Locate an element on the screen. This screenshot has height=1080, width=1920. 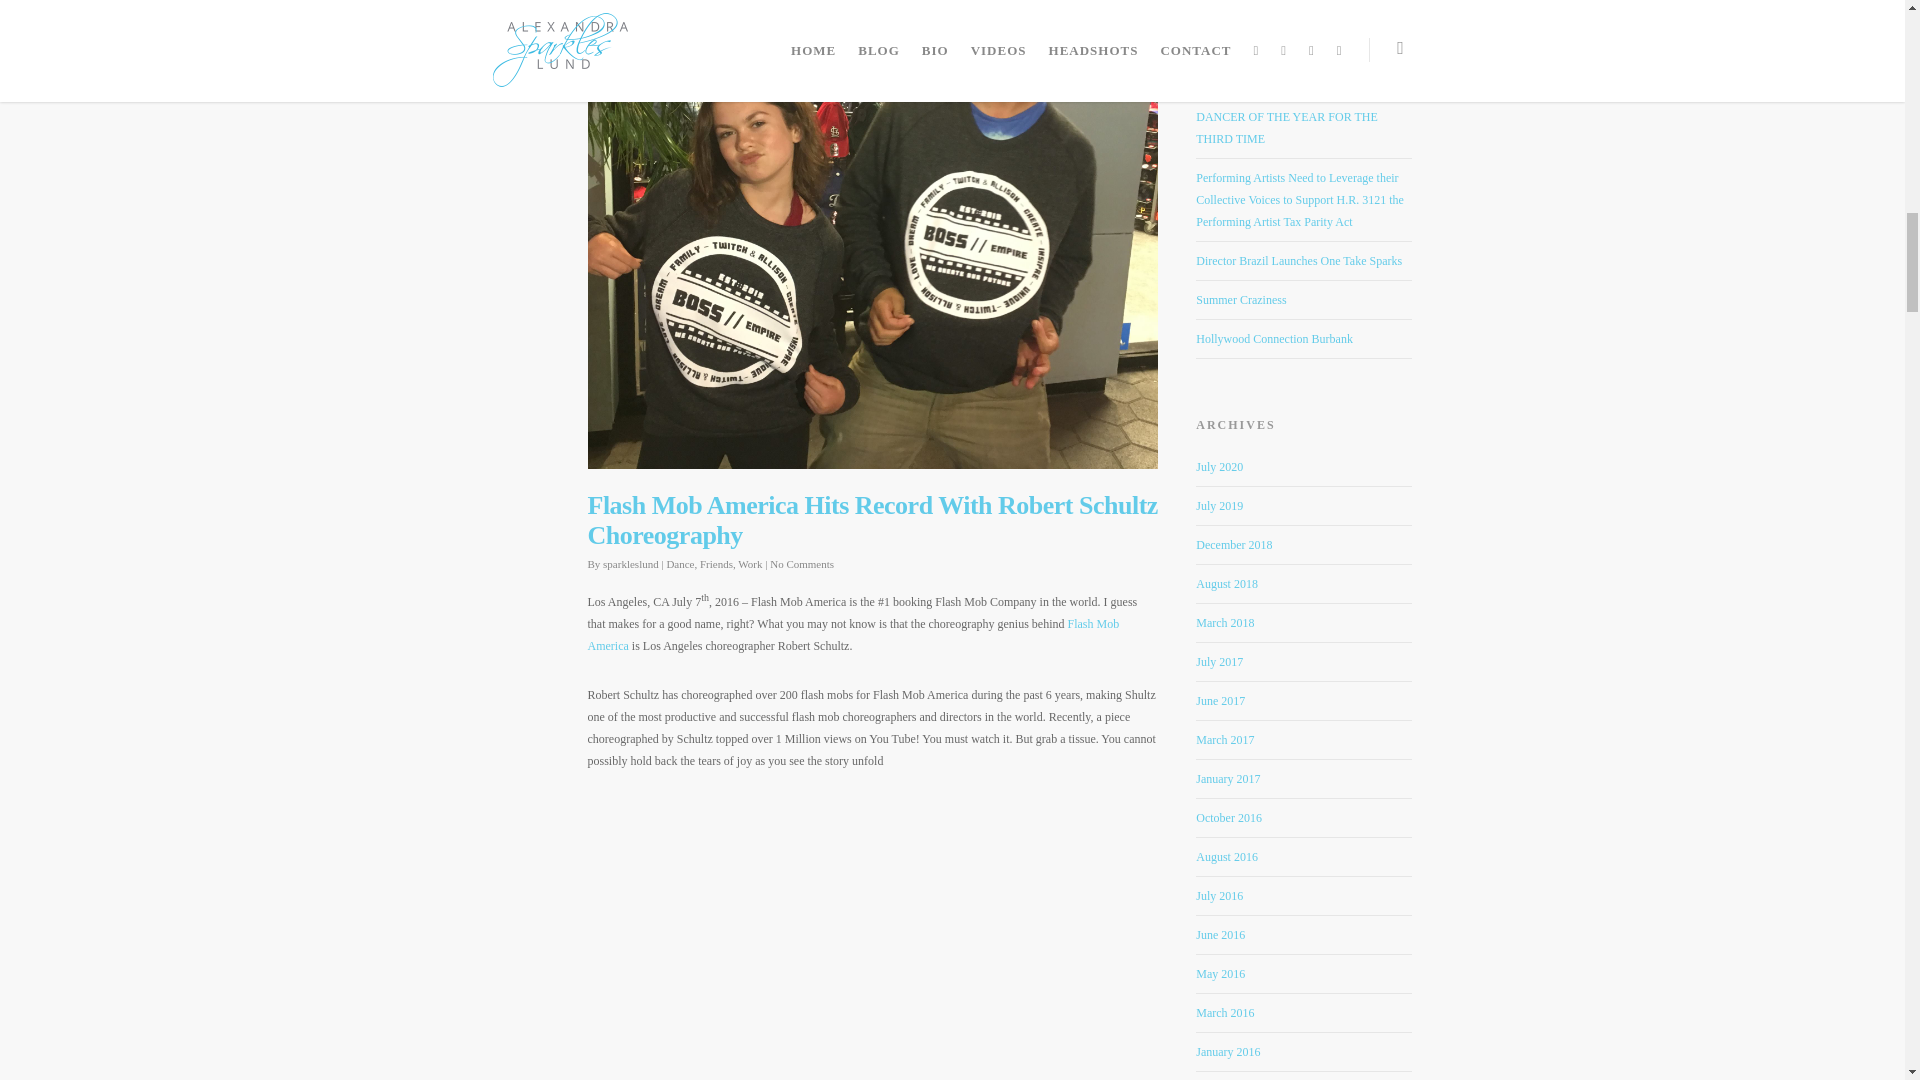
Dance is located at coordinates (680, 564).